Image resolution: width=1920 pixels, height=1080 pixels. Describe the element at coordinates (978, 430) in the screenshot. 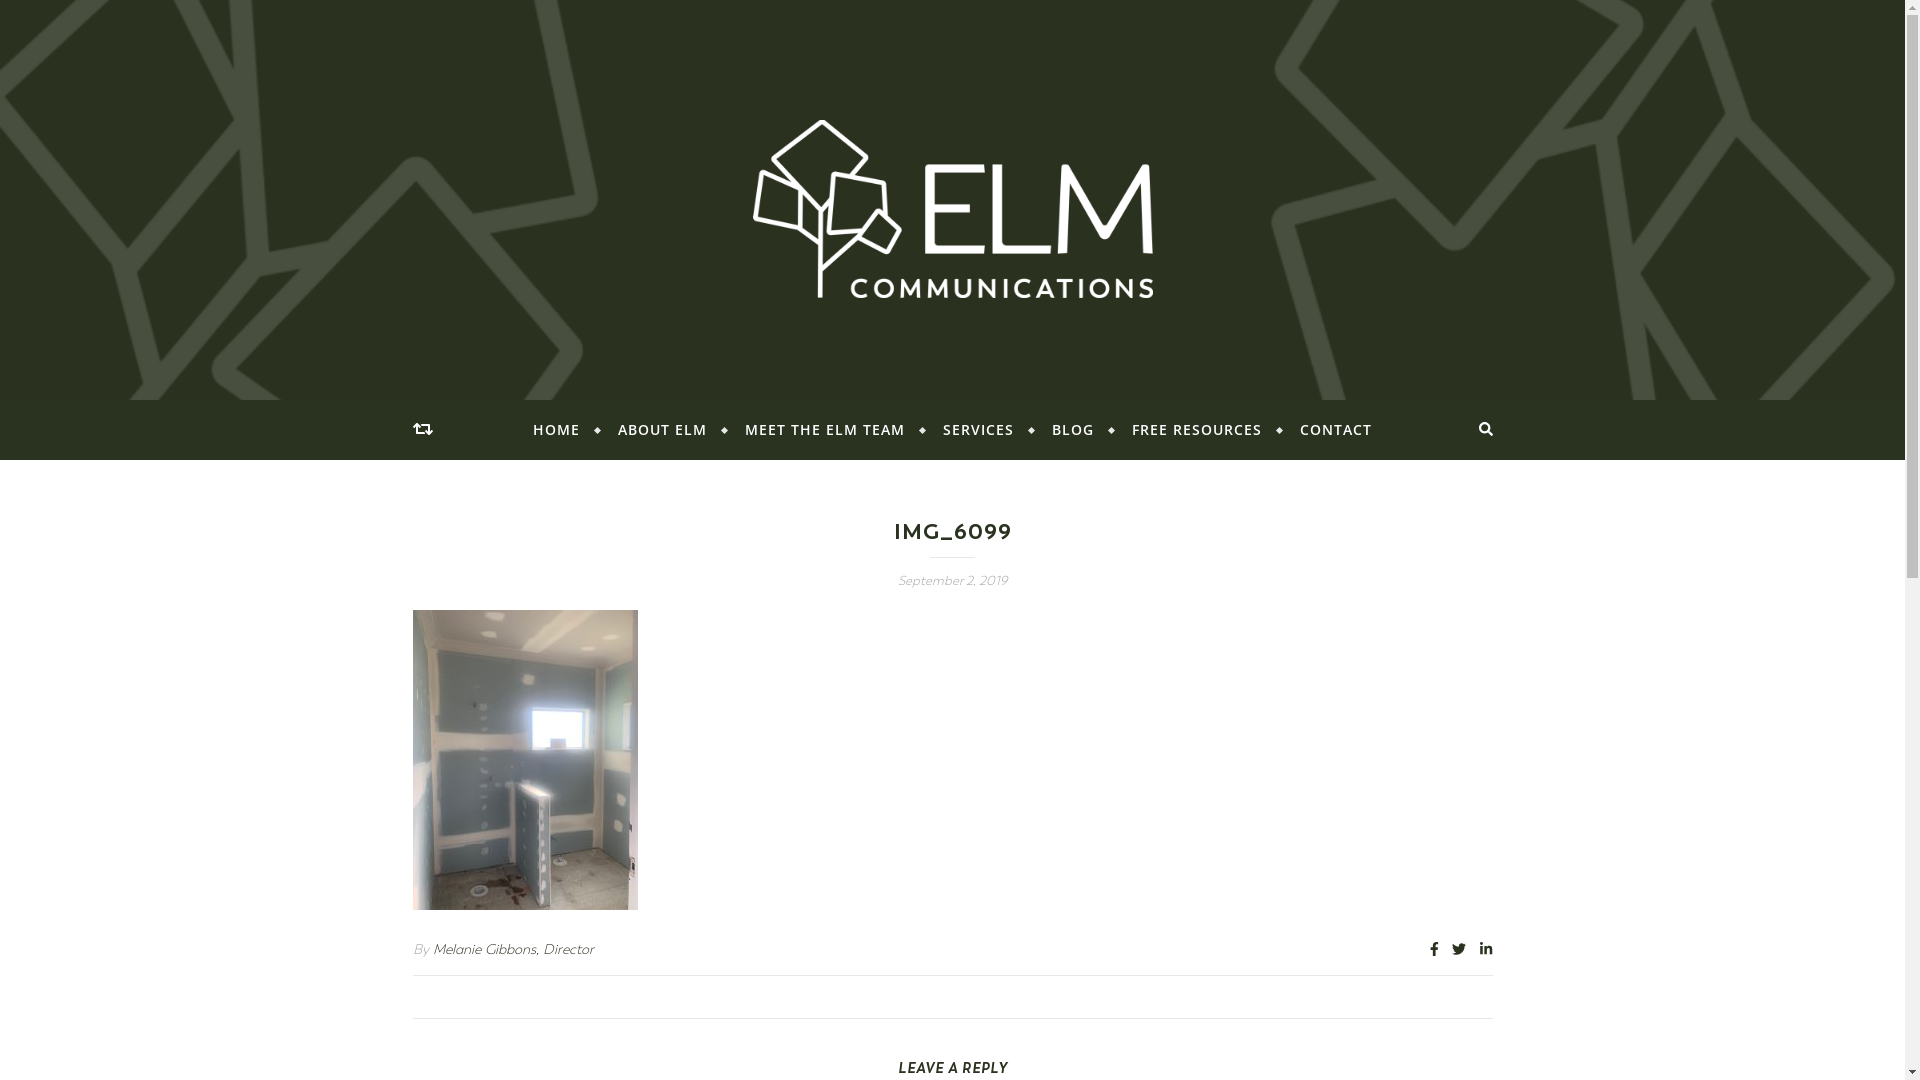

I see `SERVICES` at that location.